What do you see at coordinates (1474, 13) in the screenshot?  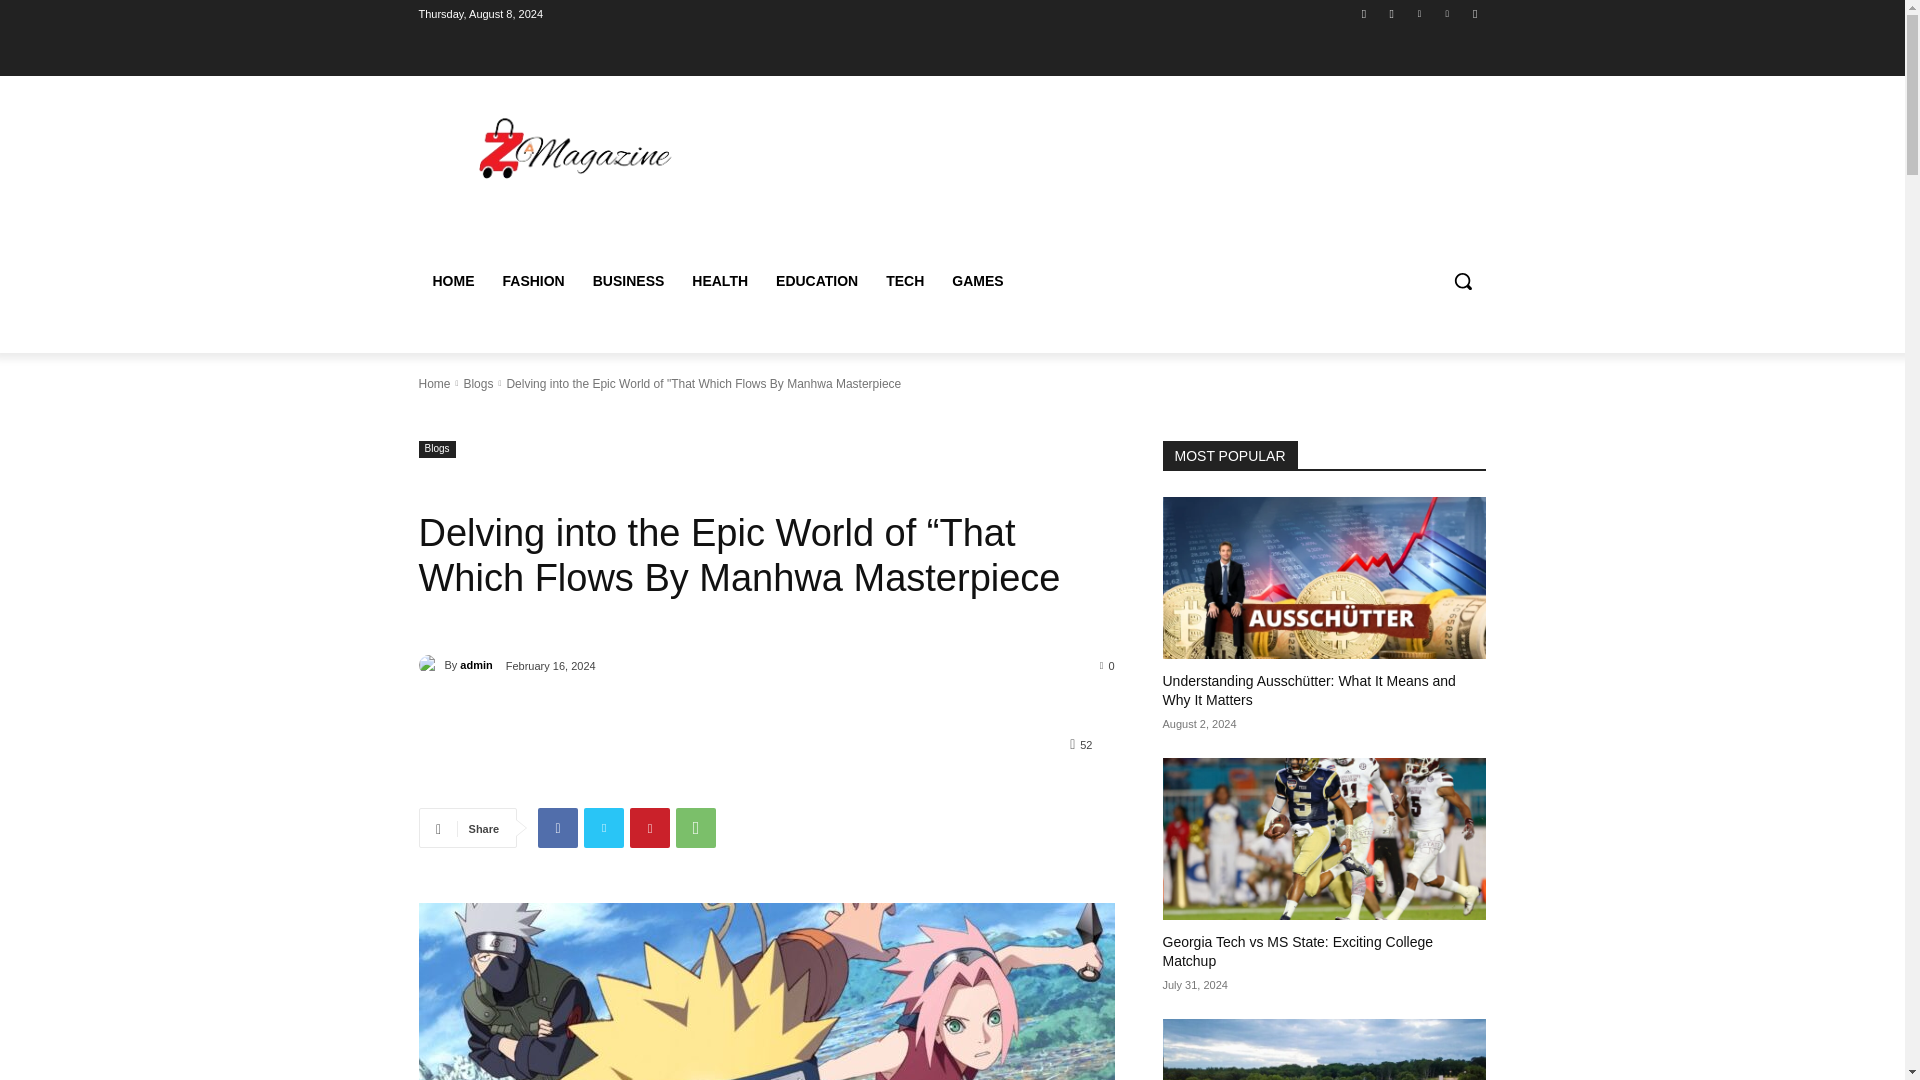 I see `Youtube` at bounding box center [1474, 13].